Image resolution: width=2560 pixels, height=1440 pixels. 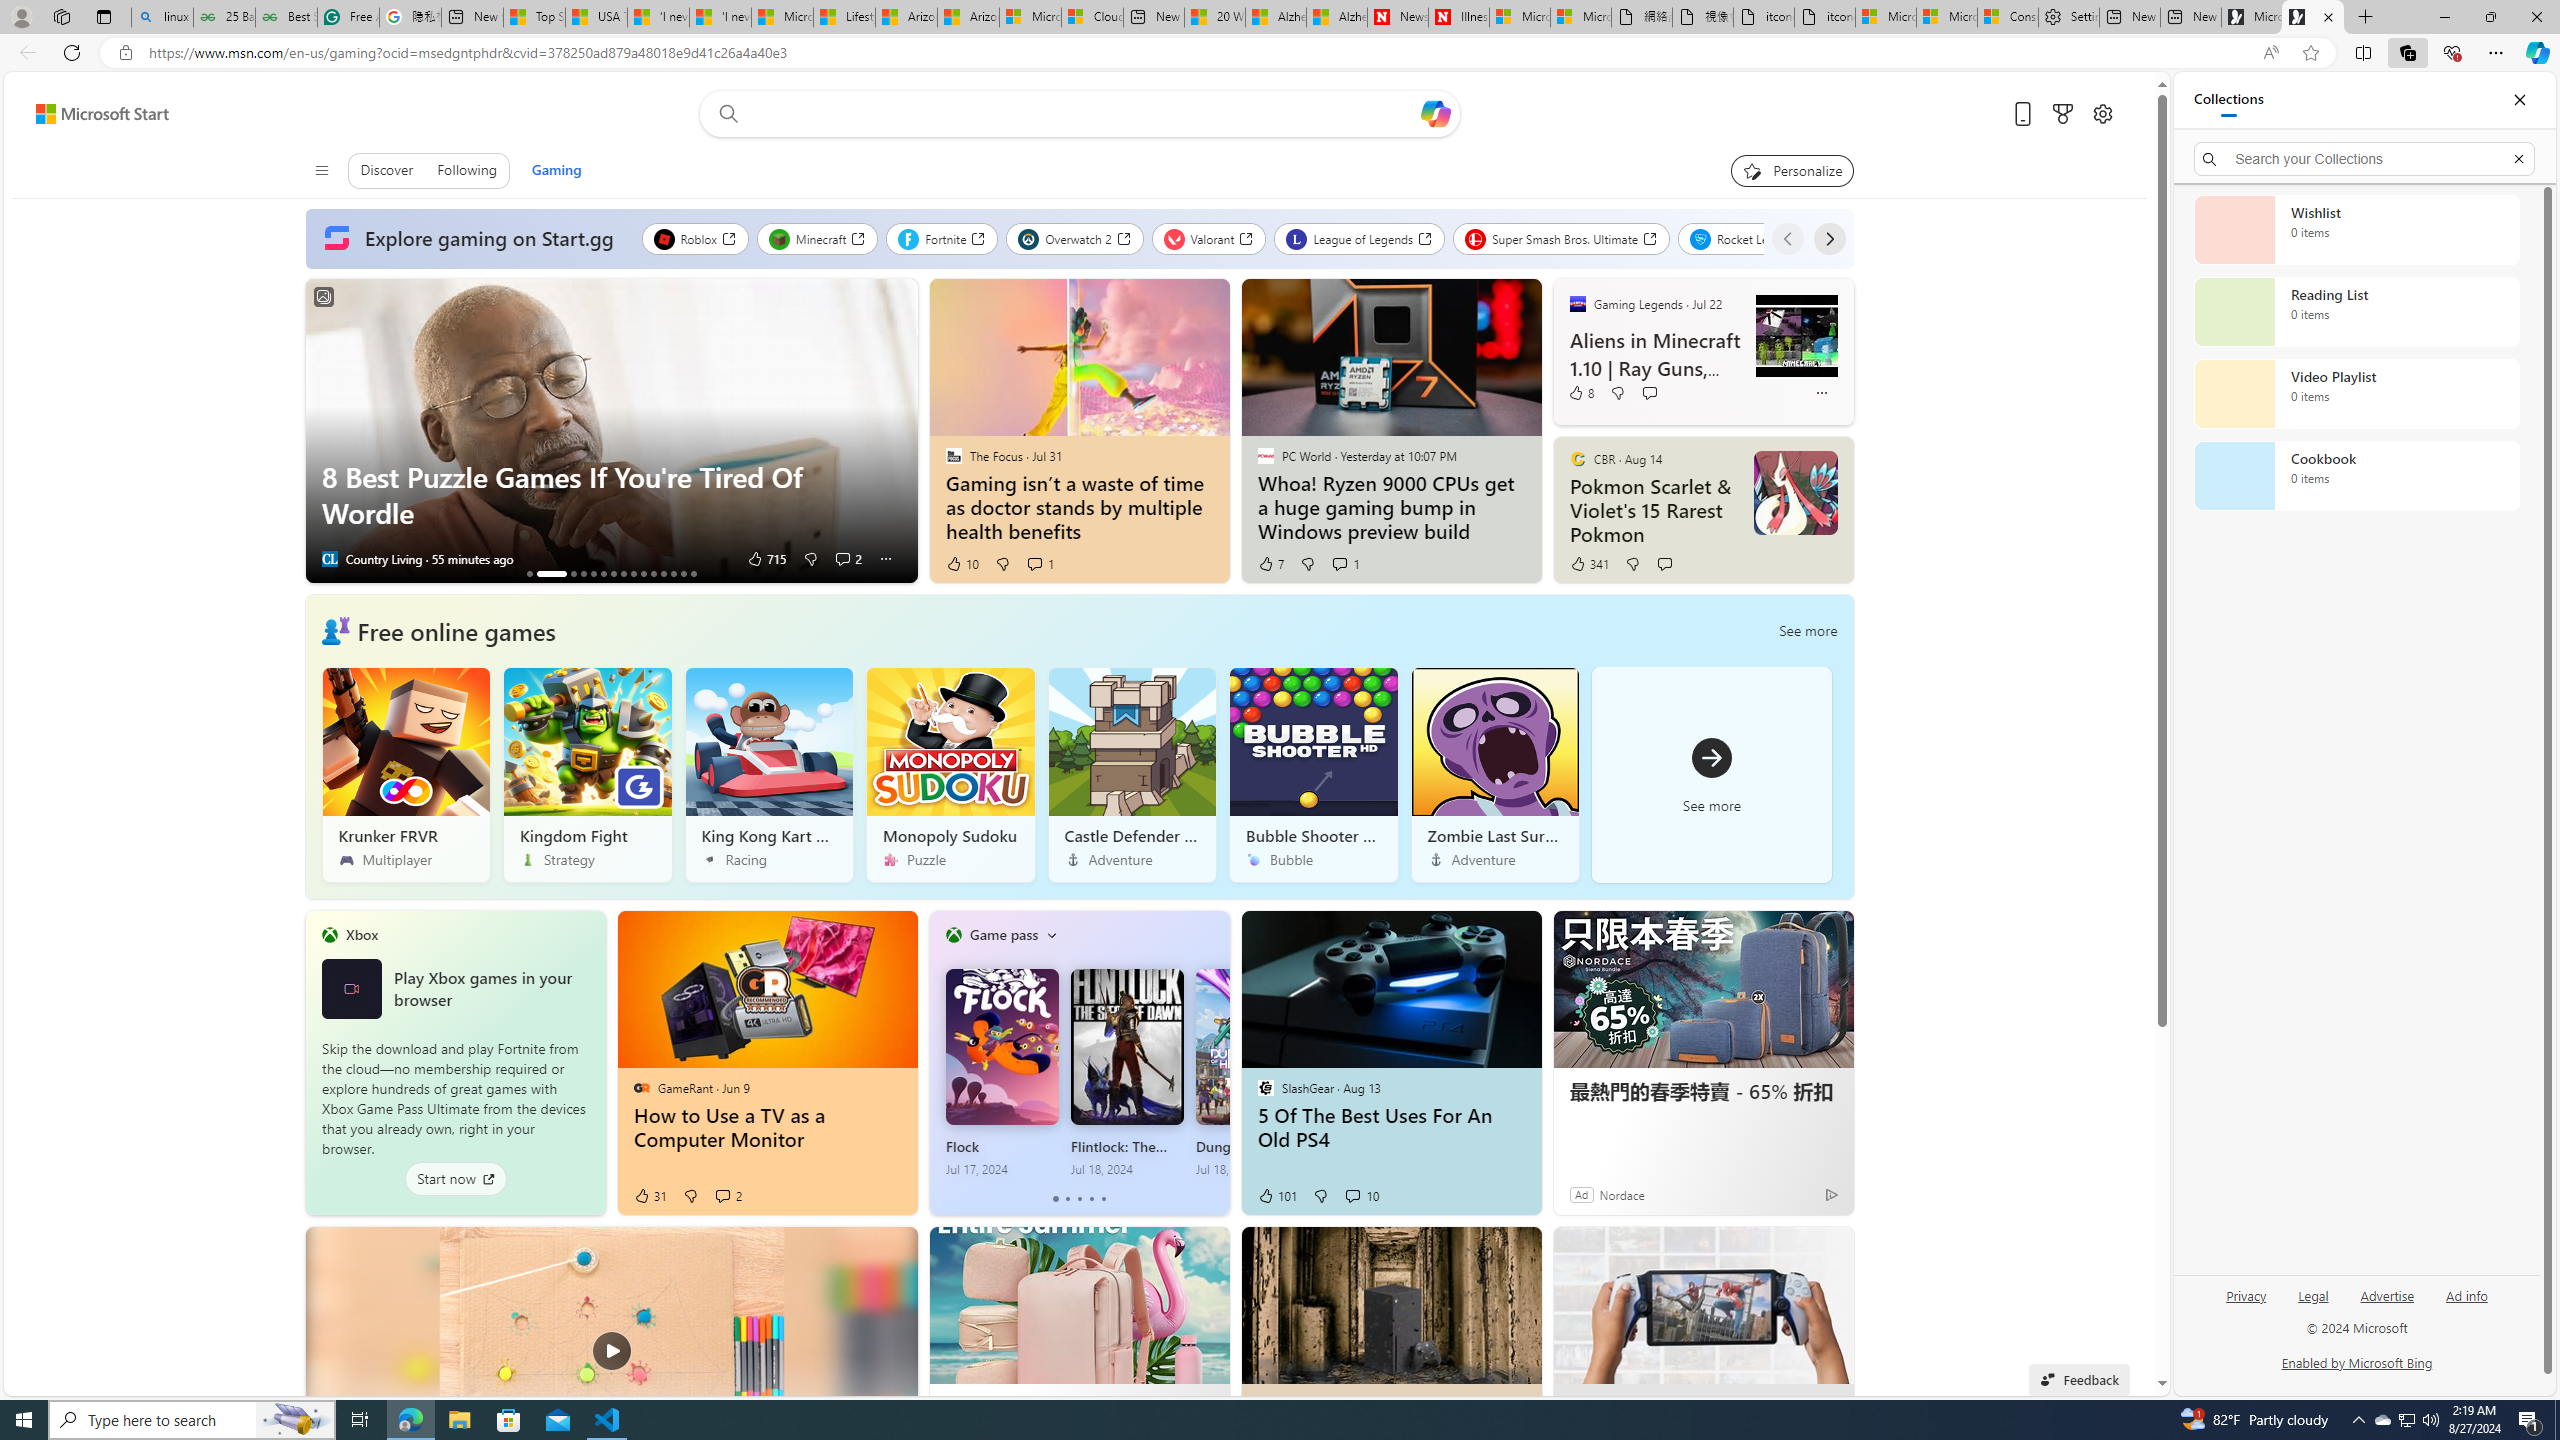 I want to click on USA TODAY - MSN, so click(x=596, y=17).